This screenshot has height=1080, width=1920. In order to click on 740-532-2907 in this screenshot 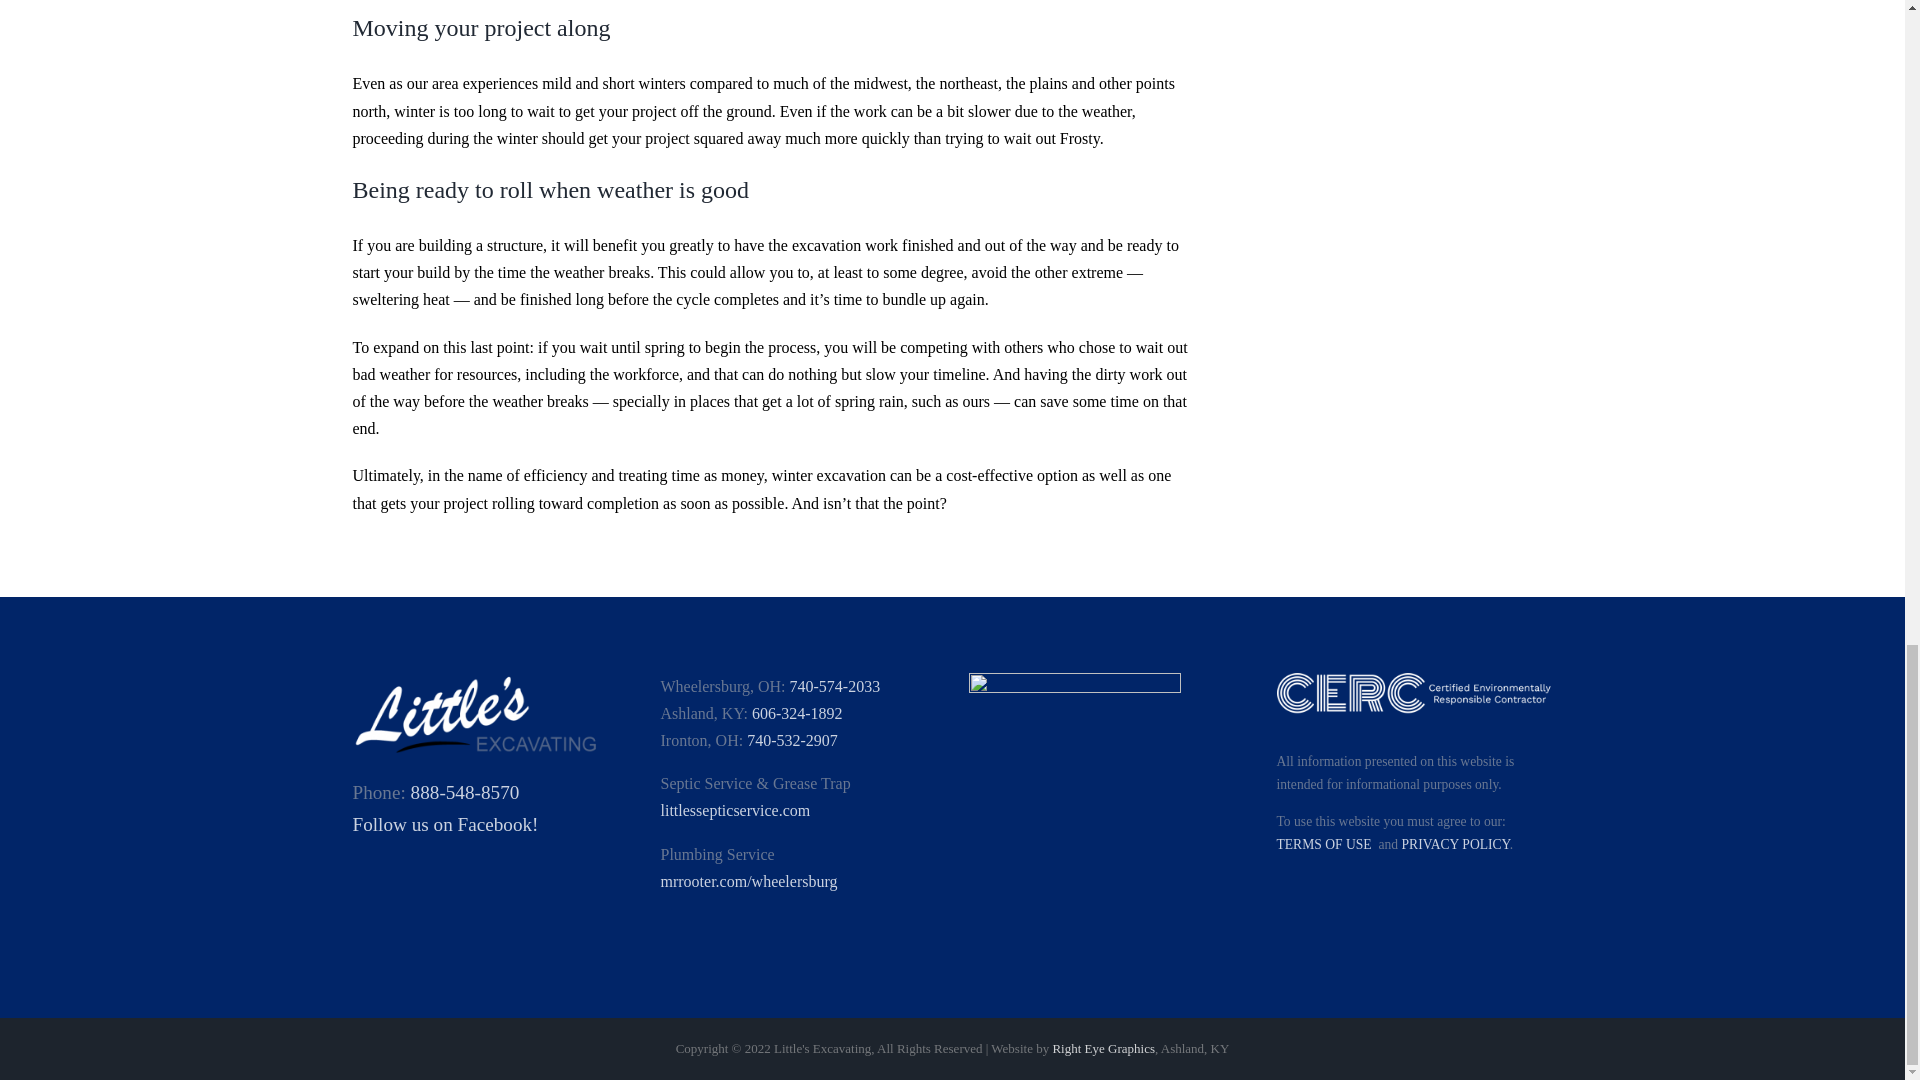, I will do `click(792, 740)`.